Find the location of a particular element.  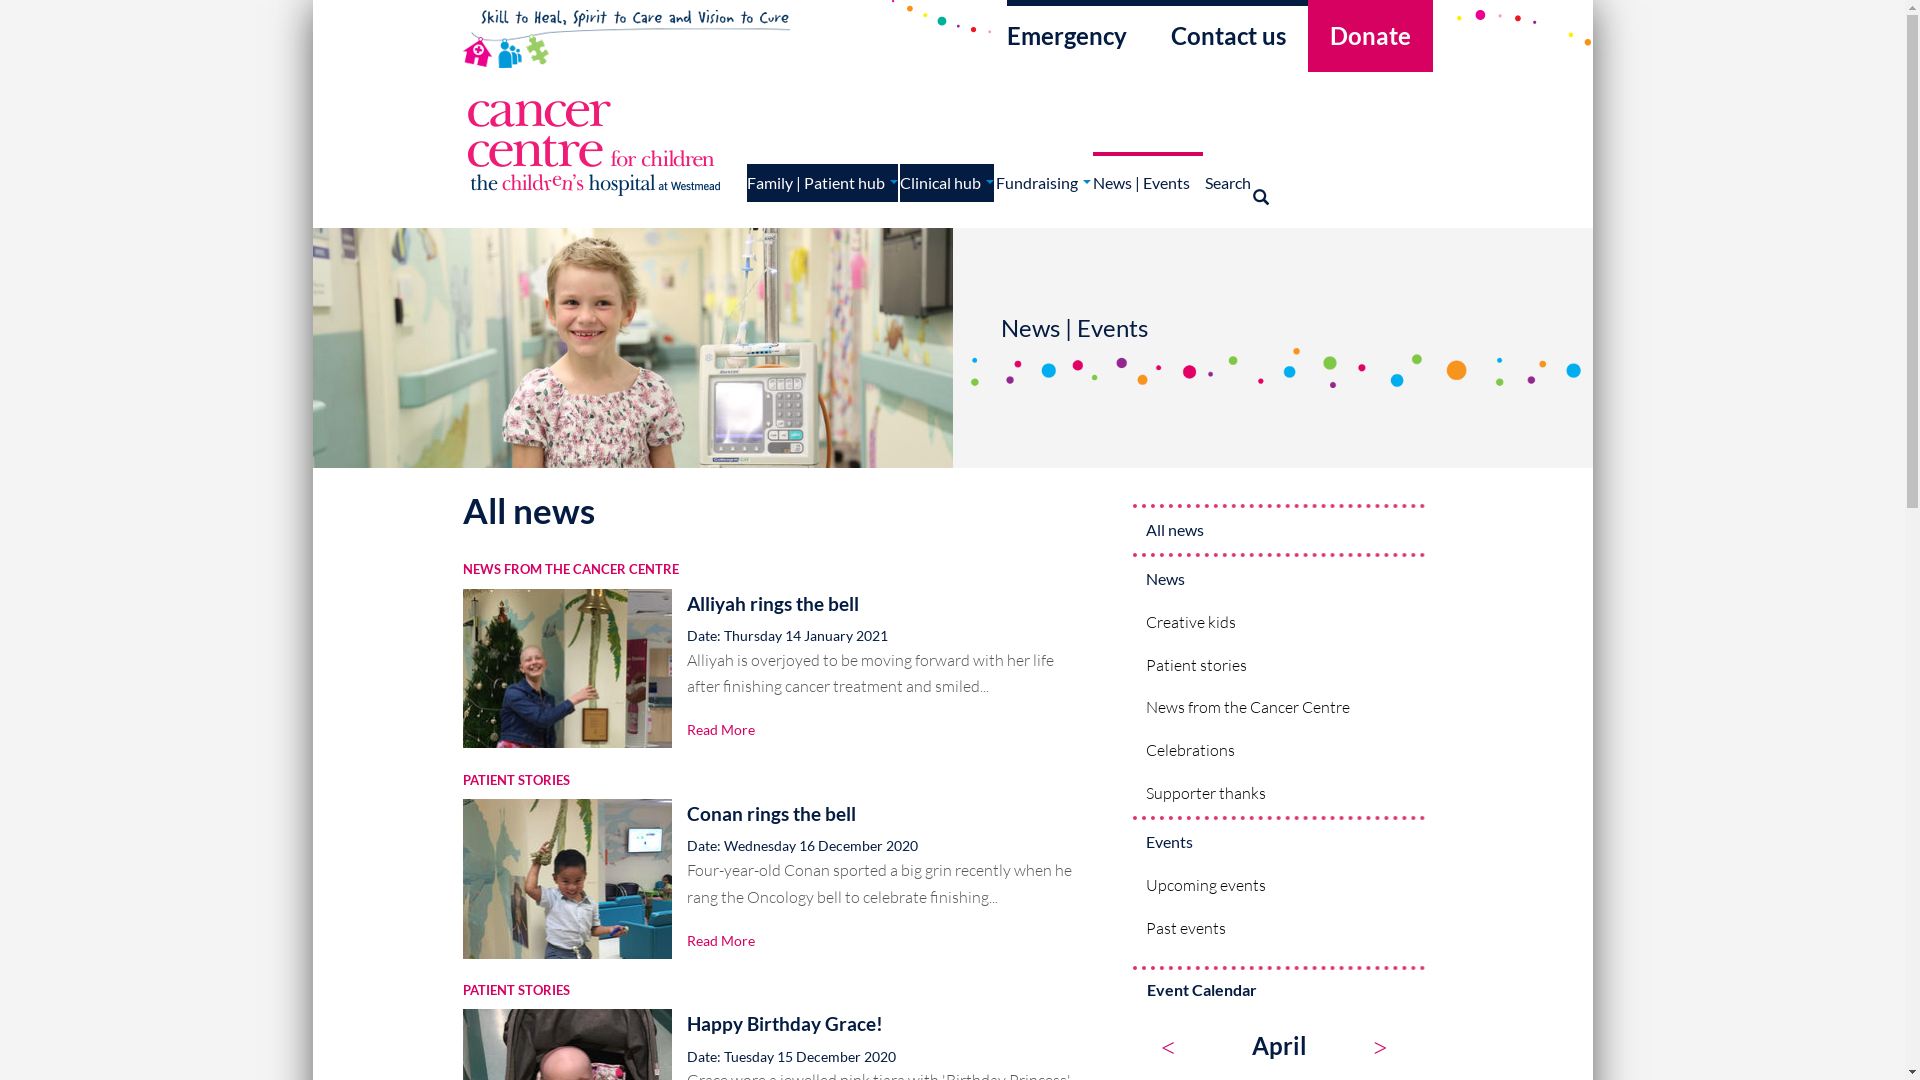

Read More is located at coordinates (721, 940).